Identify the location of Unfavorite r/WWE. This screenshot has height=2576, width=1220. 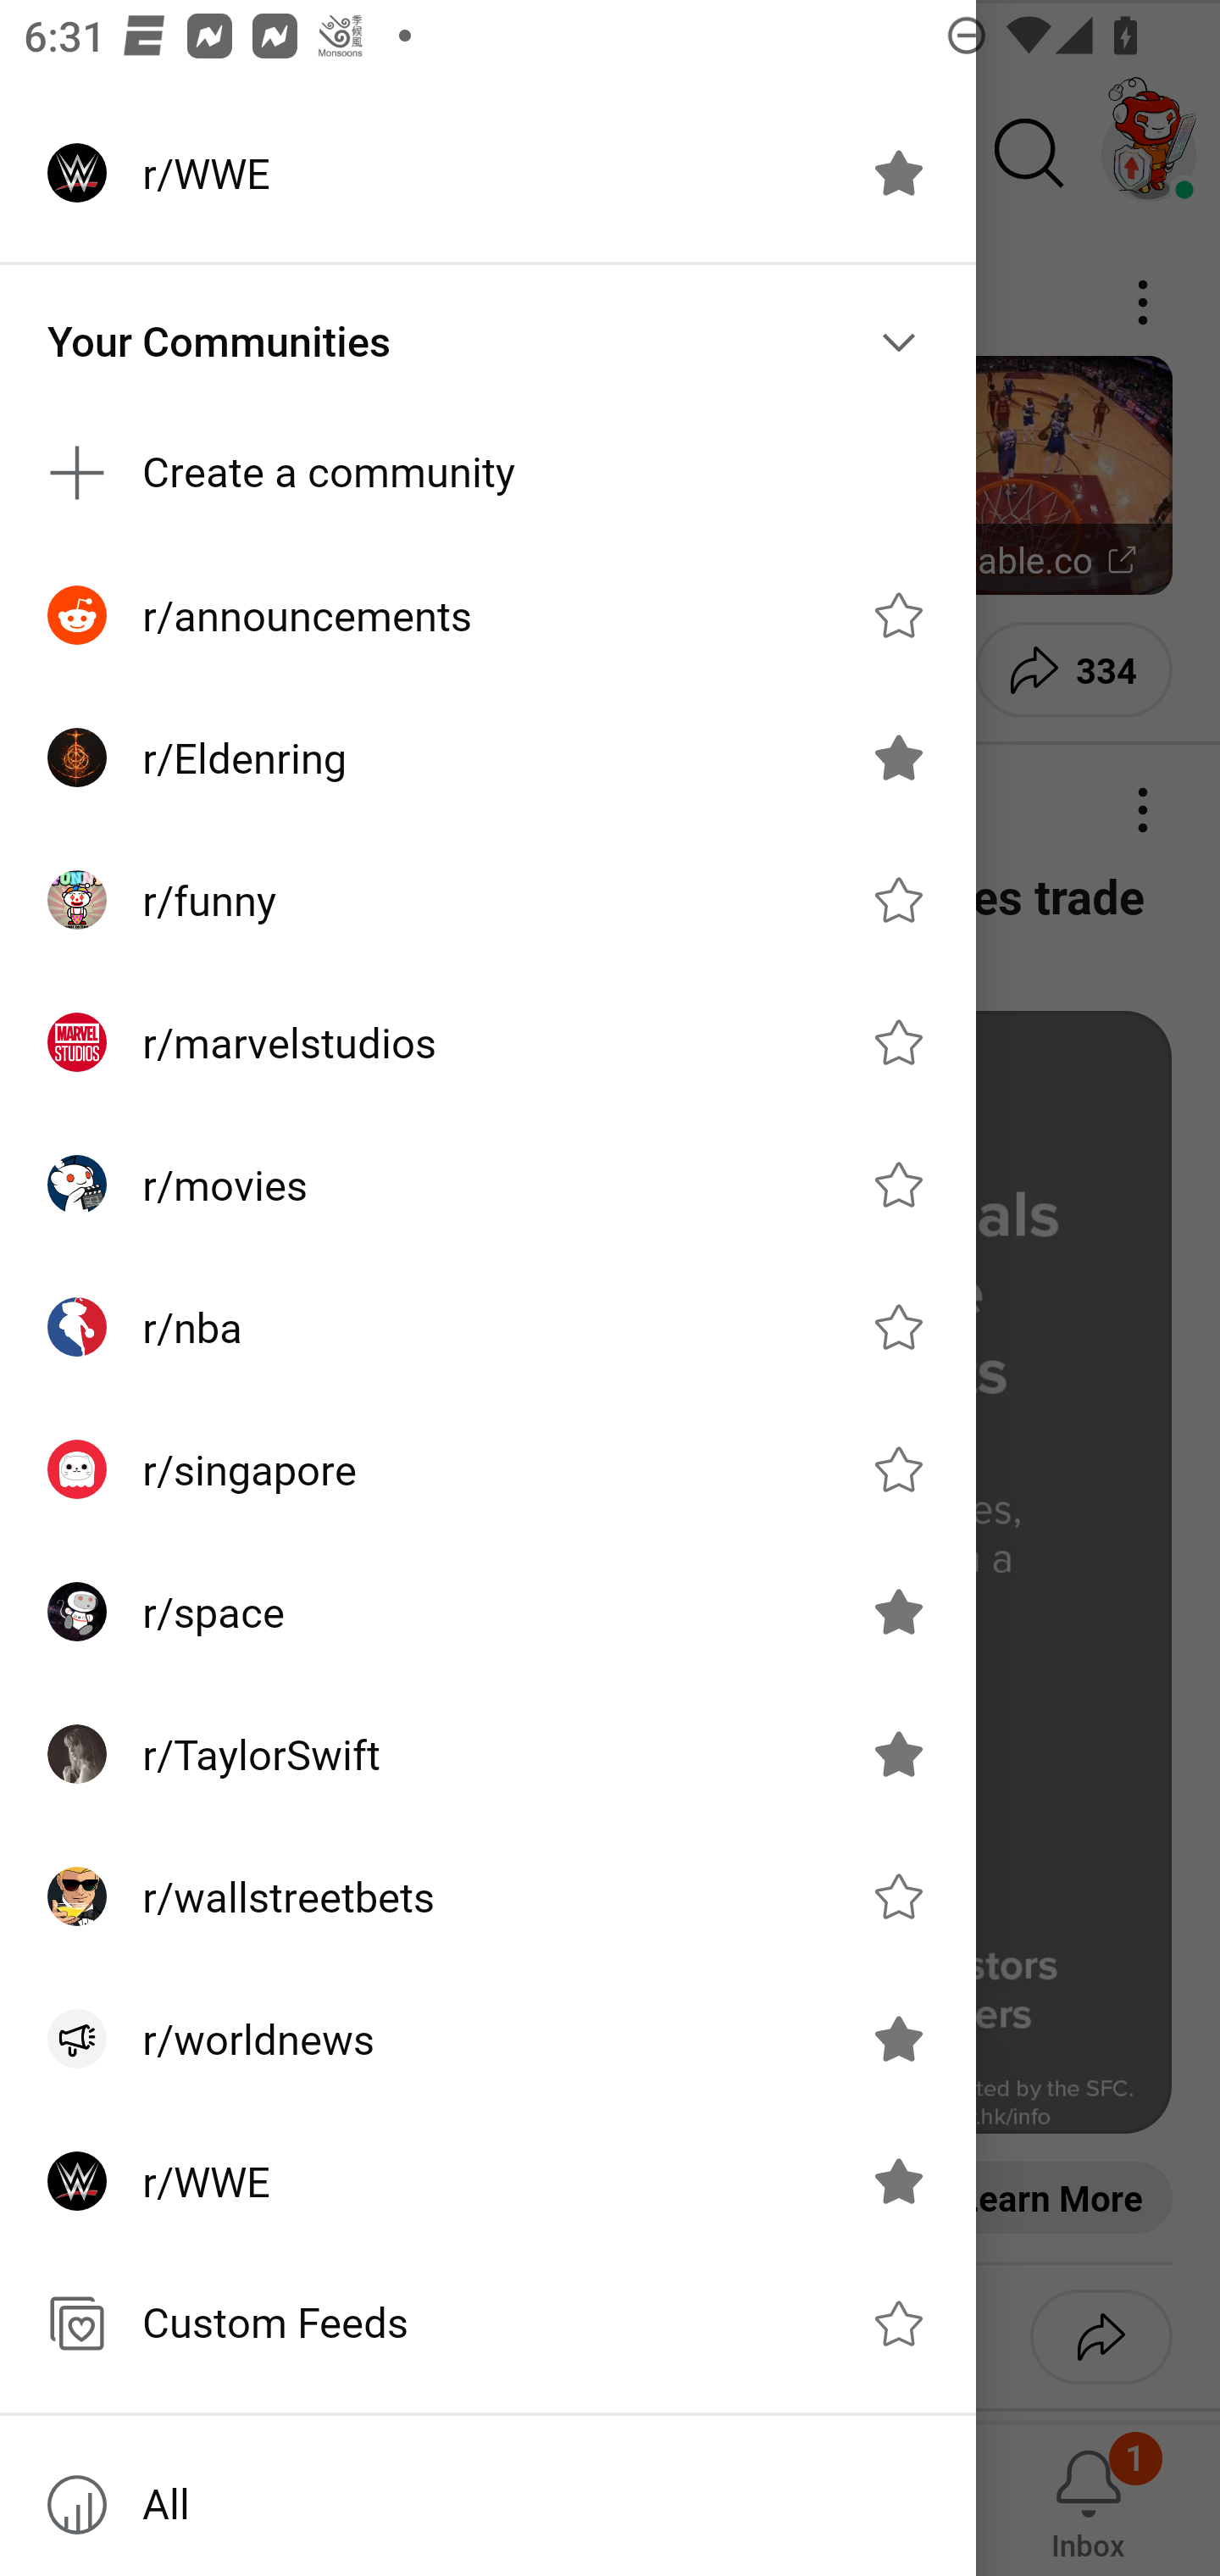
(898, 2179).